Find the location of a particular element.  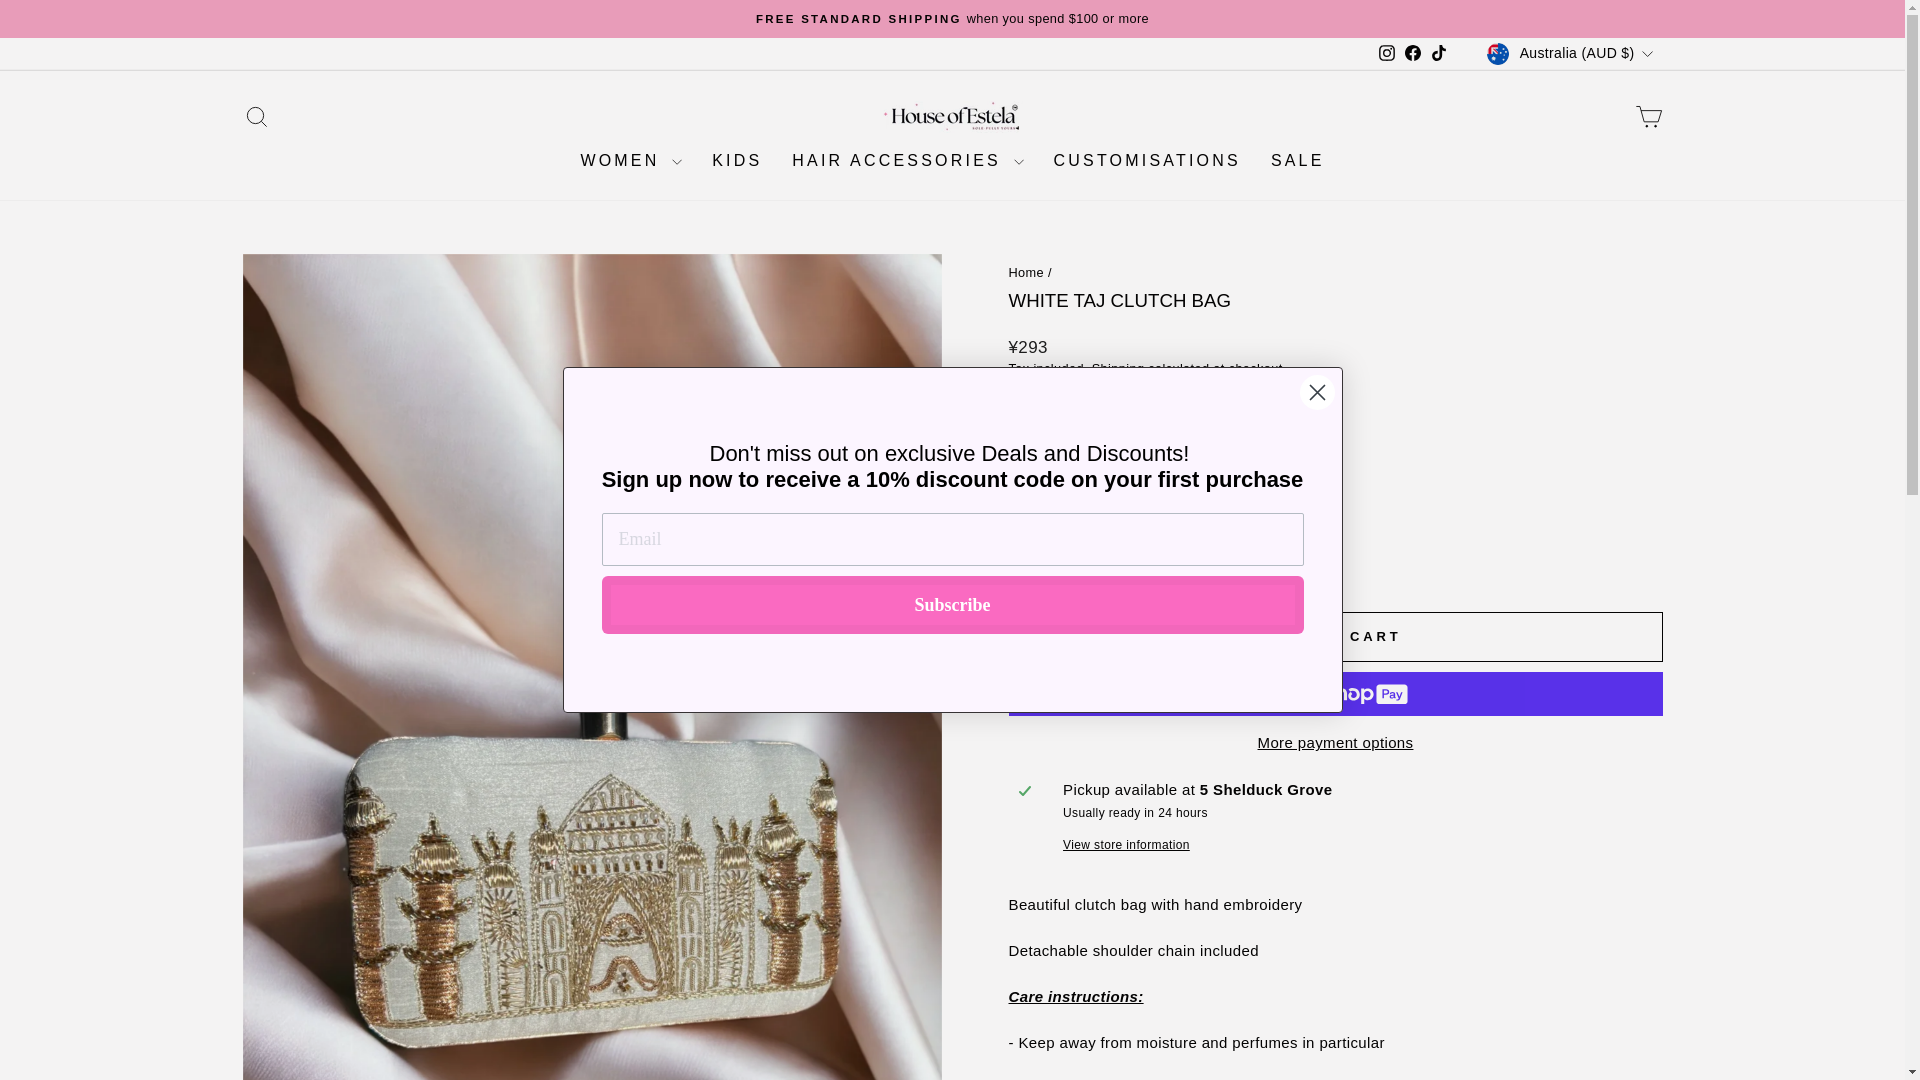

House of Estela on TikTok is located at coordinates (1386, 54).